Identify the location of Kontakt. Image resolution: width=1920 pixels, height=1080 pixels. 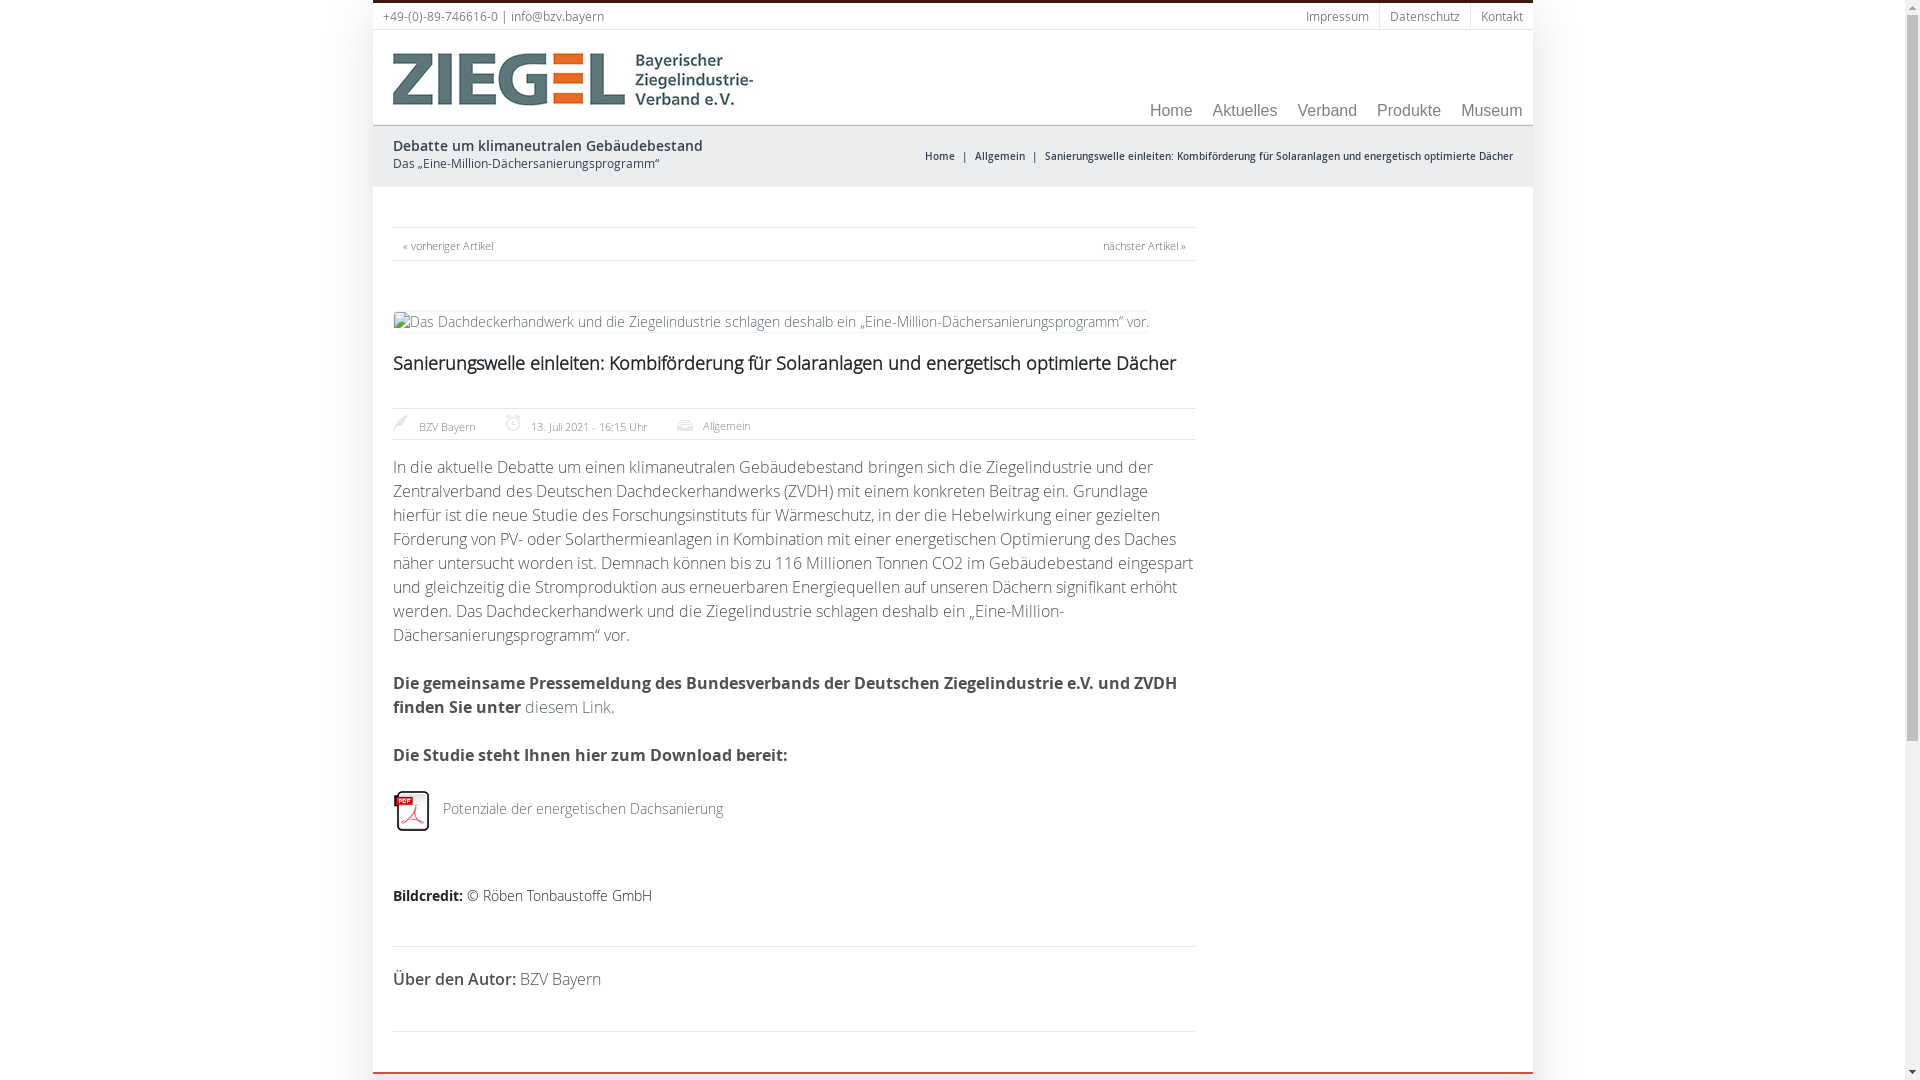
(1501, 16).